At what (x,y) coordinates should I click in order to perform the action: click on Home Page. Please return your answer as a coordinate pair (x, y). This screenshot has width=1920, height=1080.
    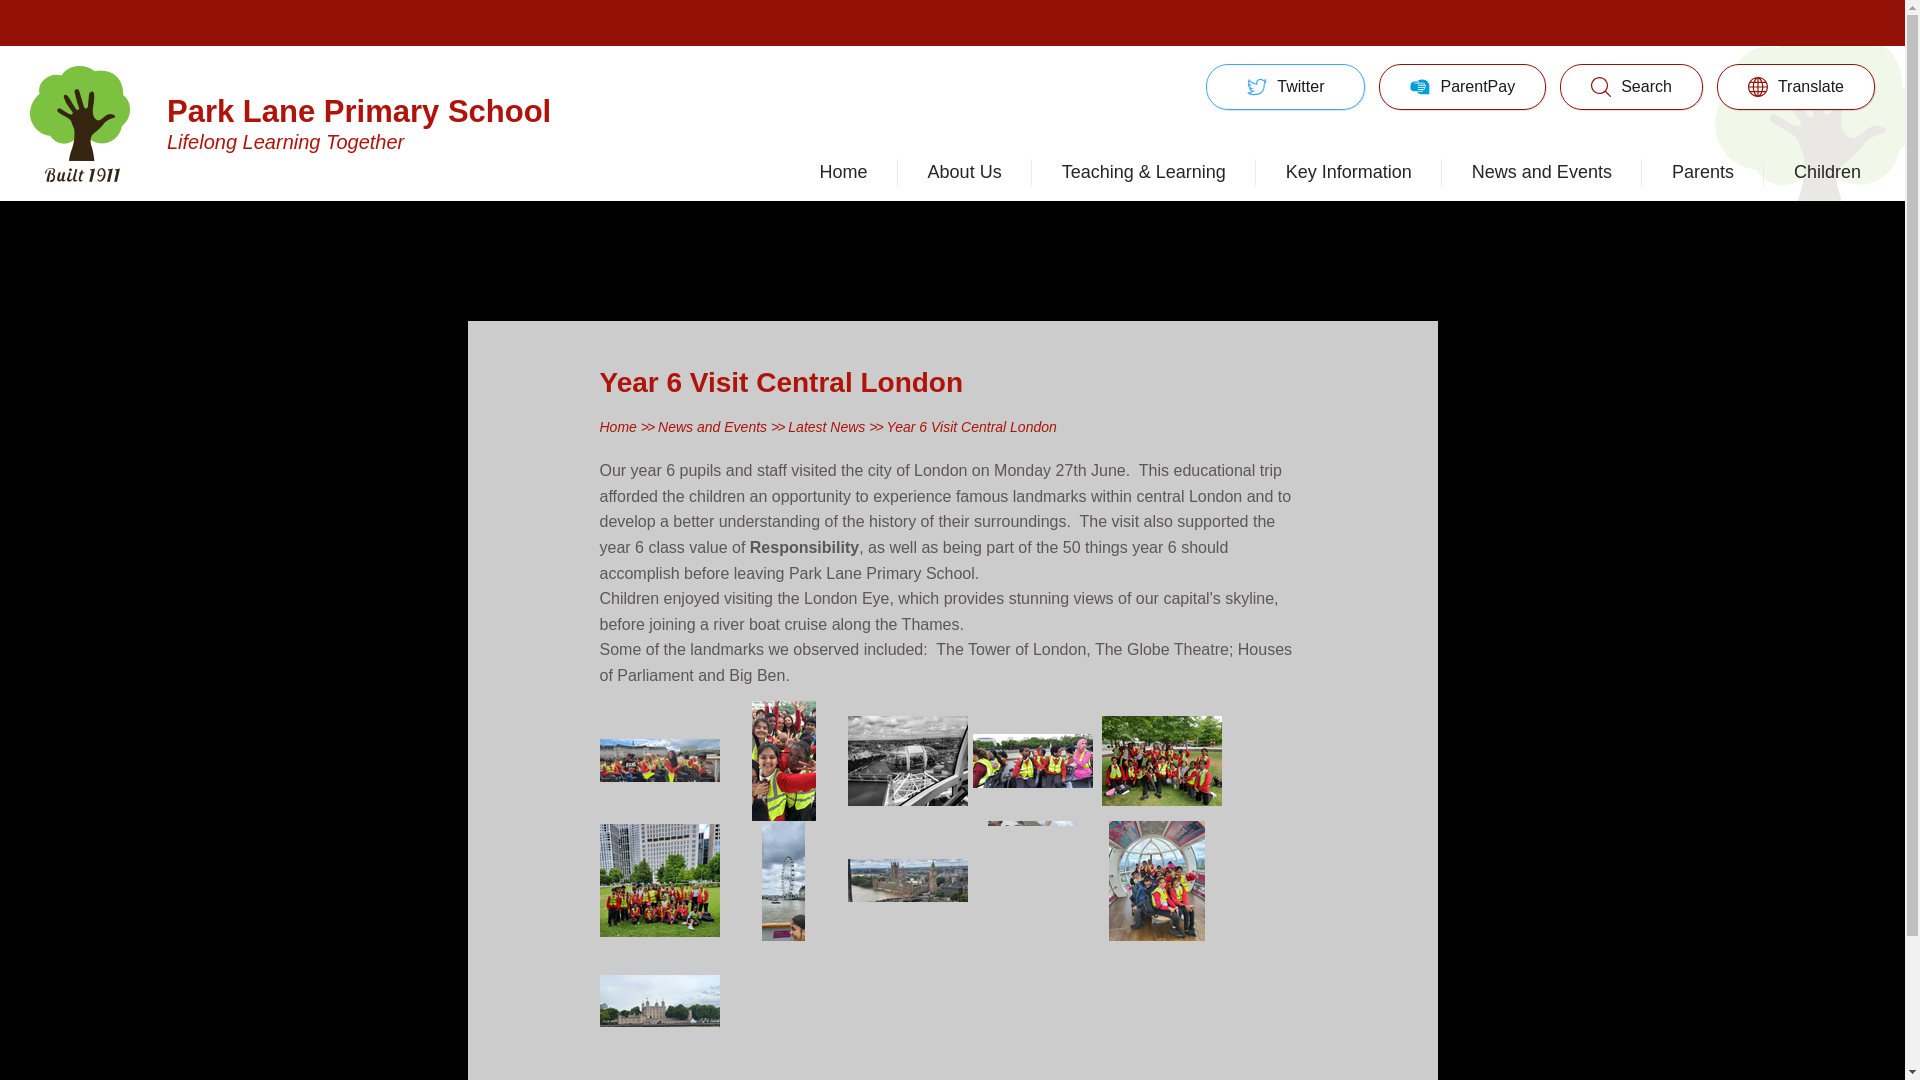
    Looking at the image, I should click on (365, 122).